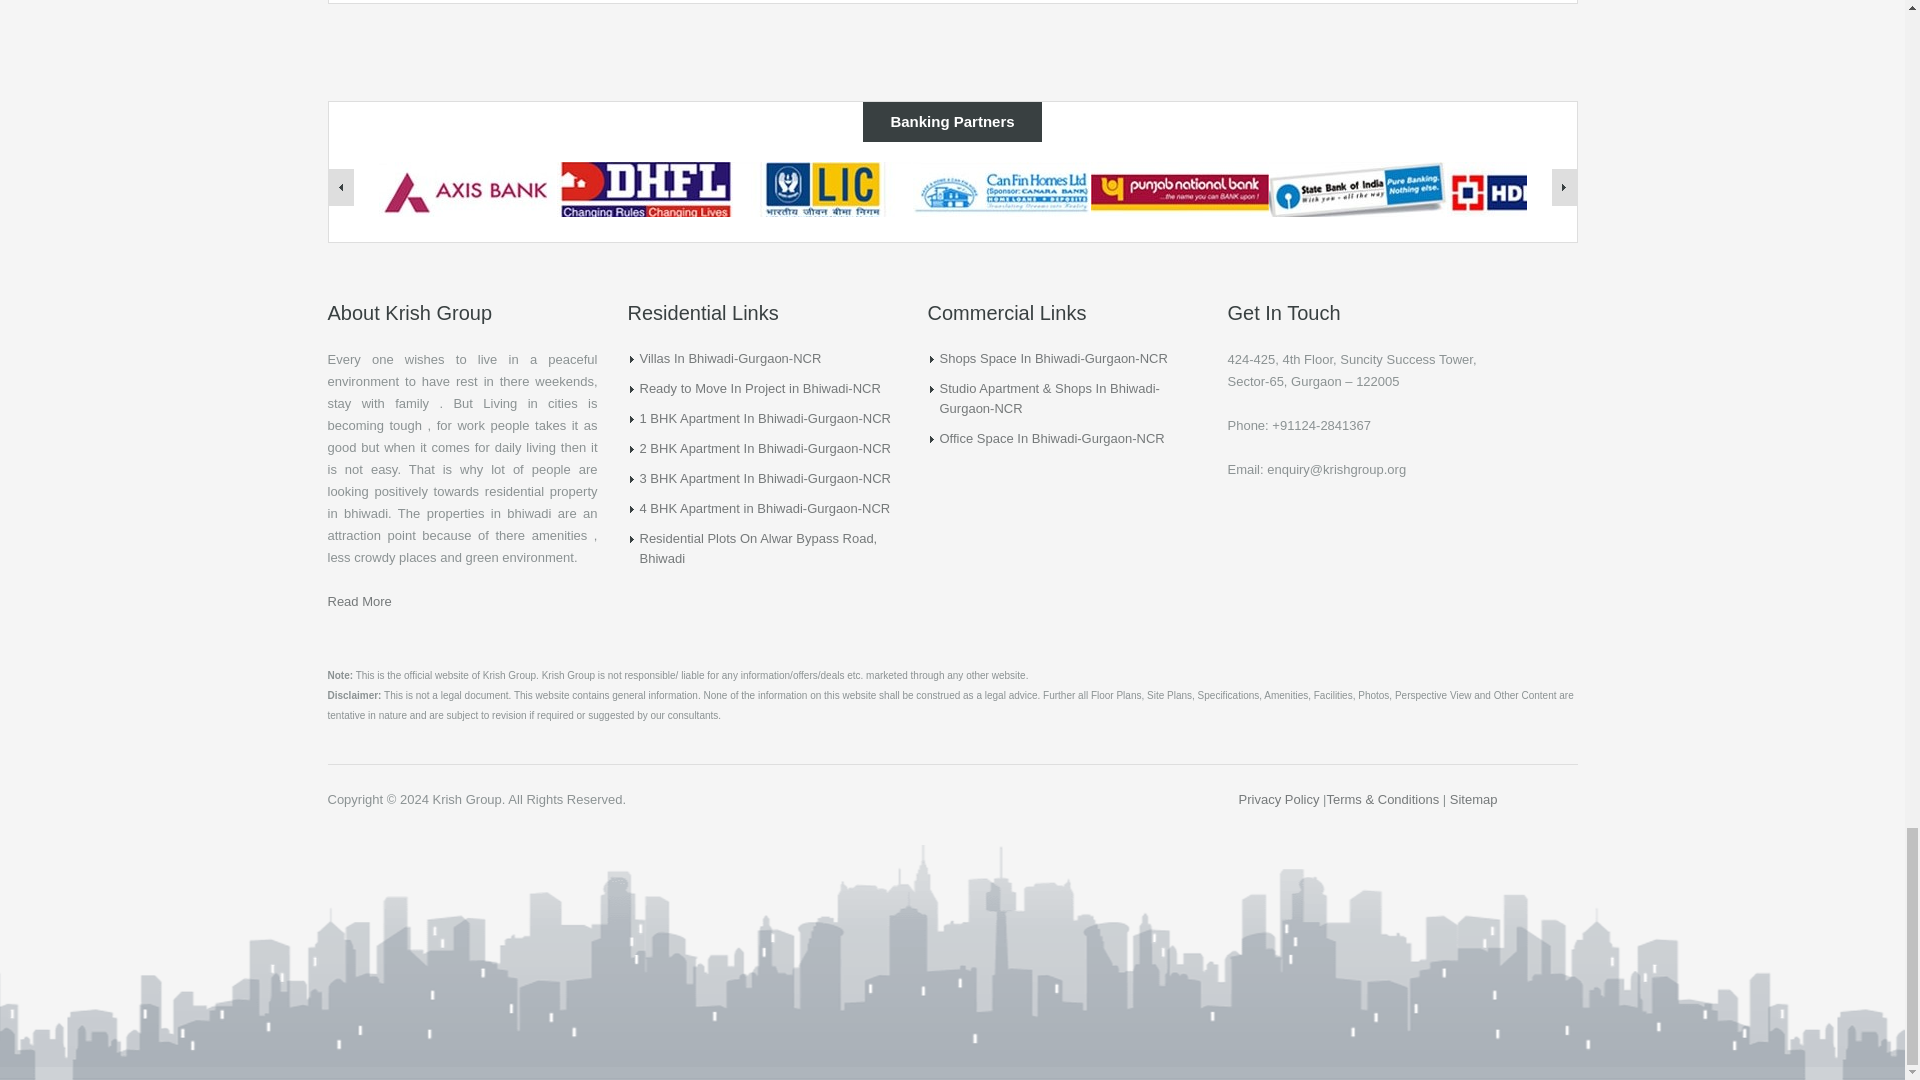 Image resolution: width=1920 pixels, height=1080 pixels. I want to click on Axis Bank, so click(467, 191).